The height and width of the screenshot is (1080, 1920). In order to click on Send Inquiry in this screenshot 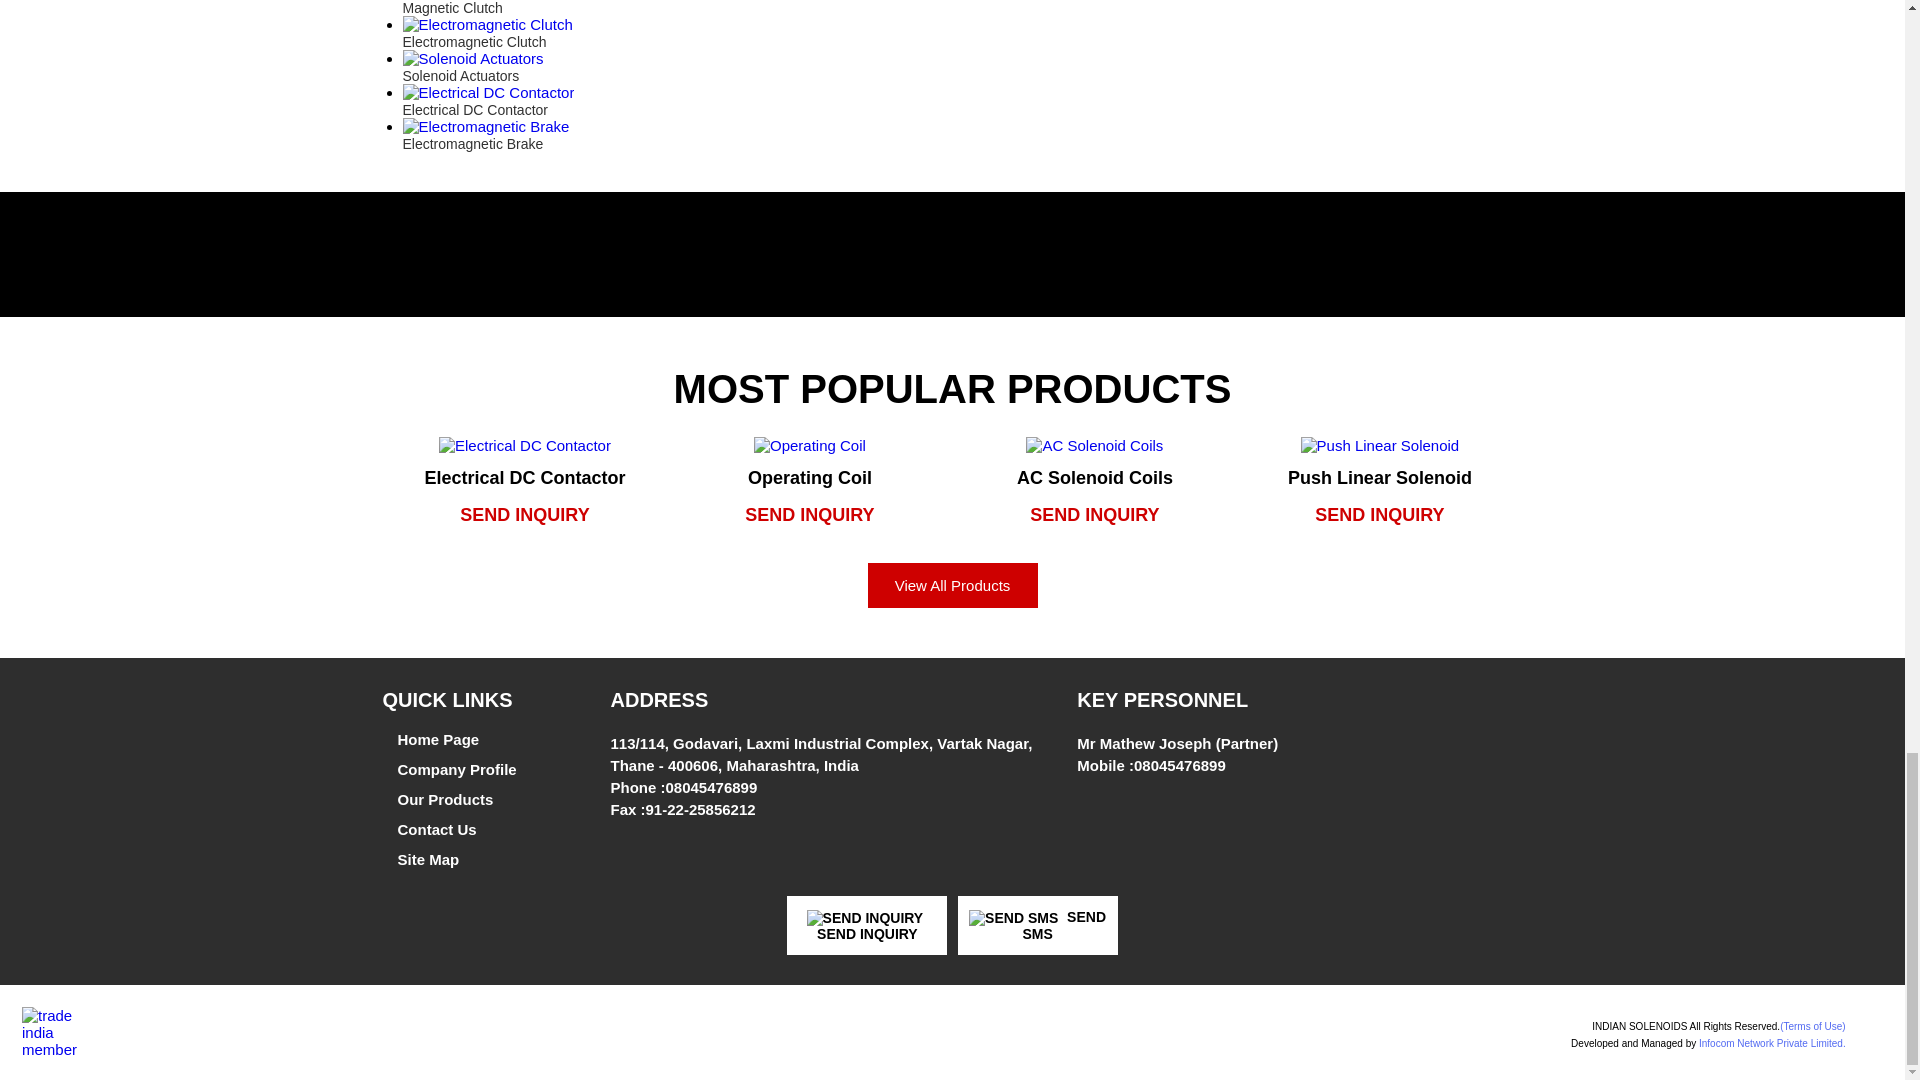, I will do `click(864, 918)`.